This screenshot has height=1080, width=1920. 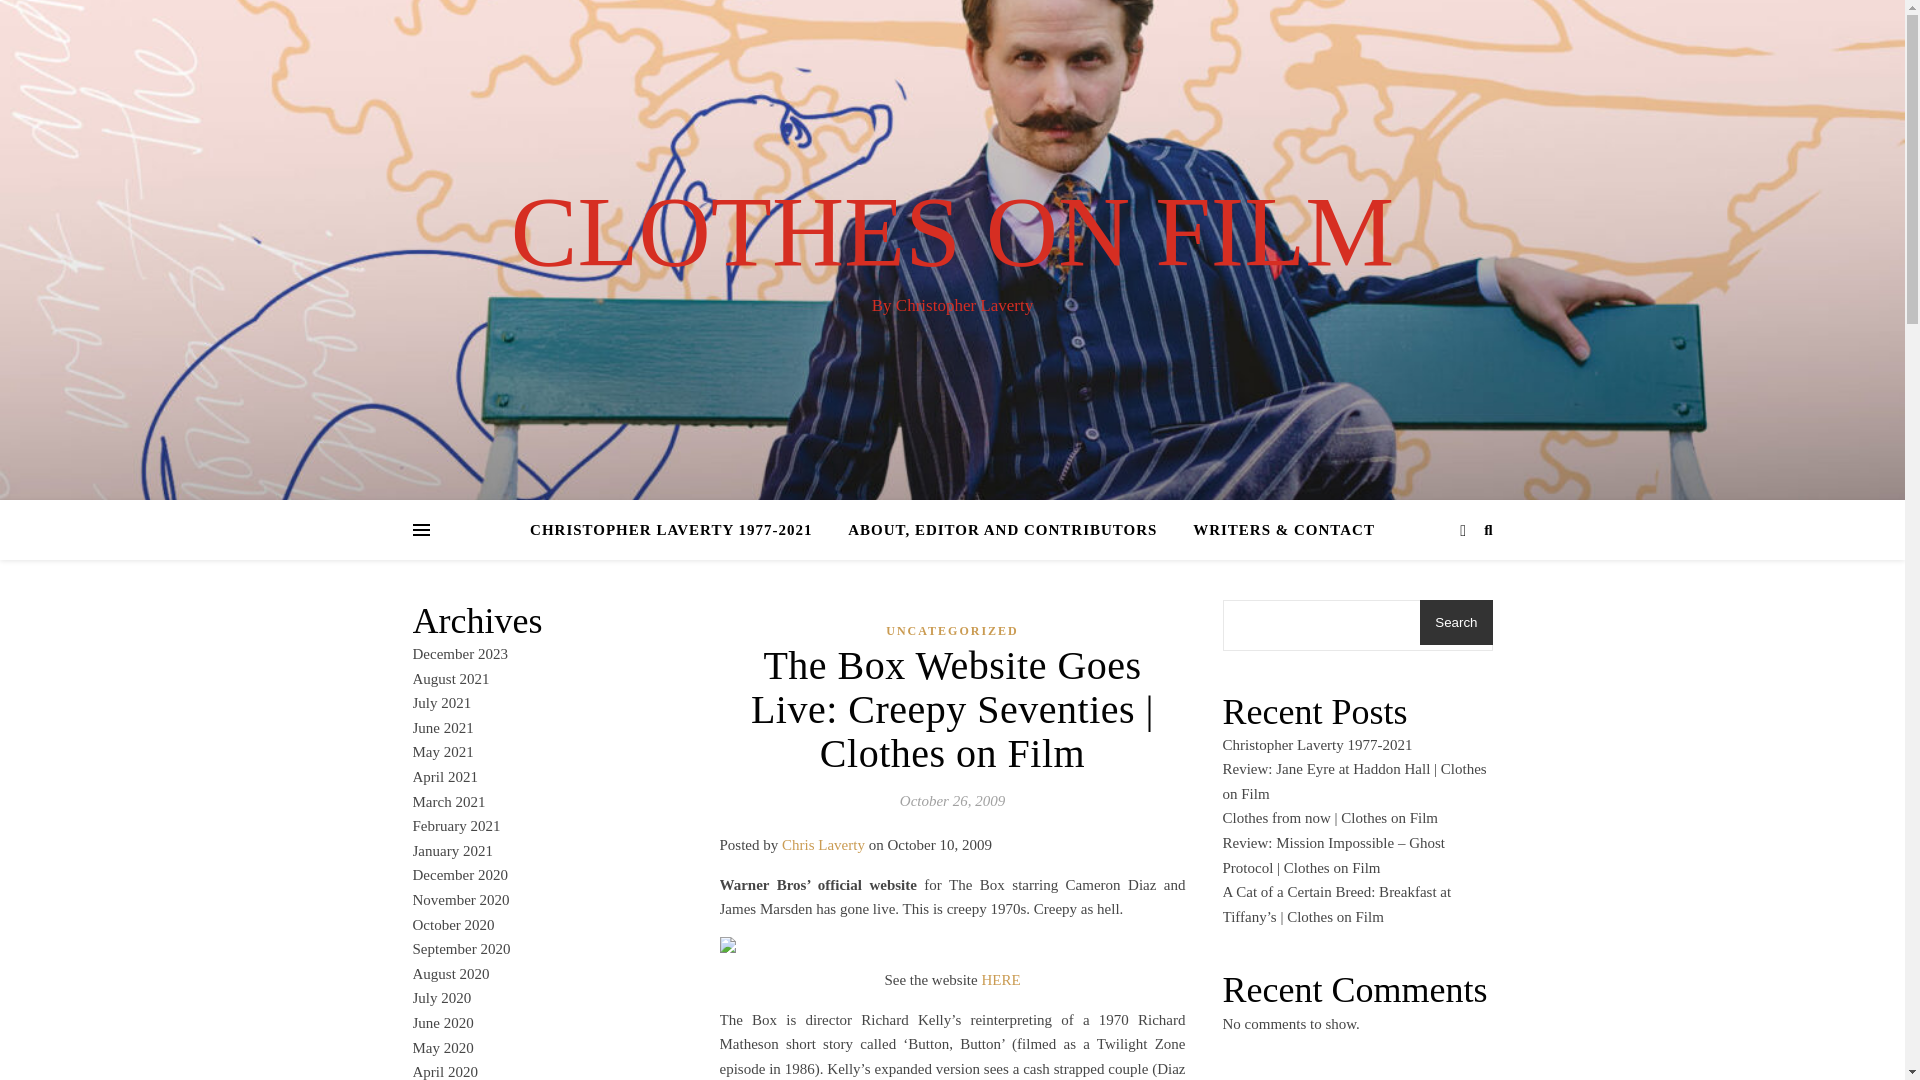 I want to click on CHRISTOPHER LAVERTY 1977-2021, so click(x=678, y=530).